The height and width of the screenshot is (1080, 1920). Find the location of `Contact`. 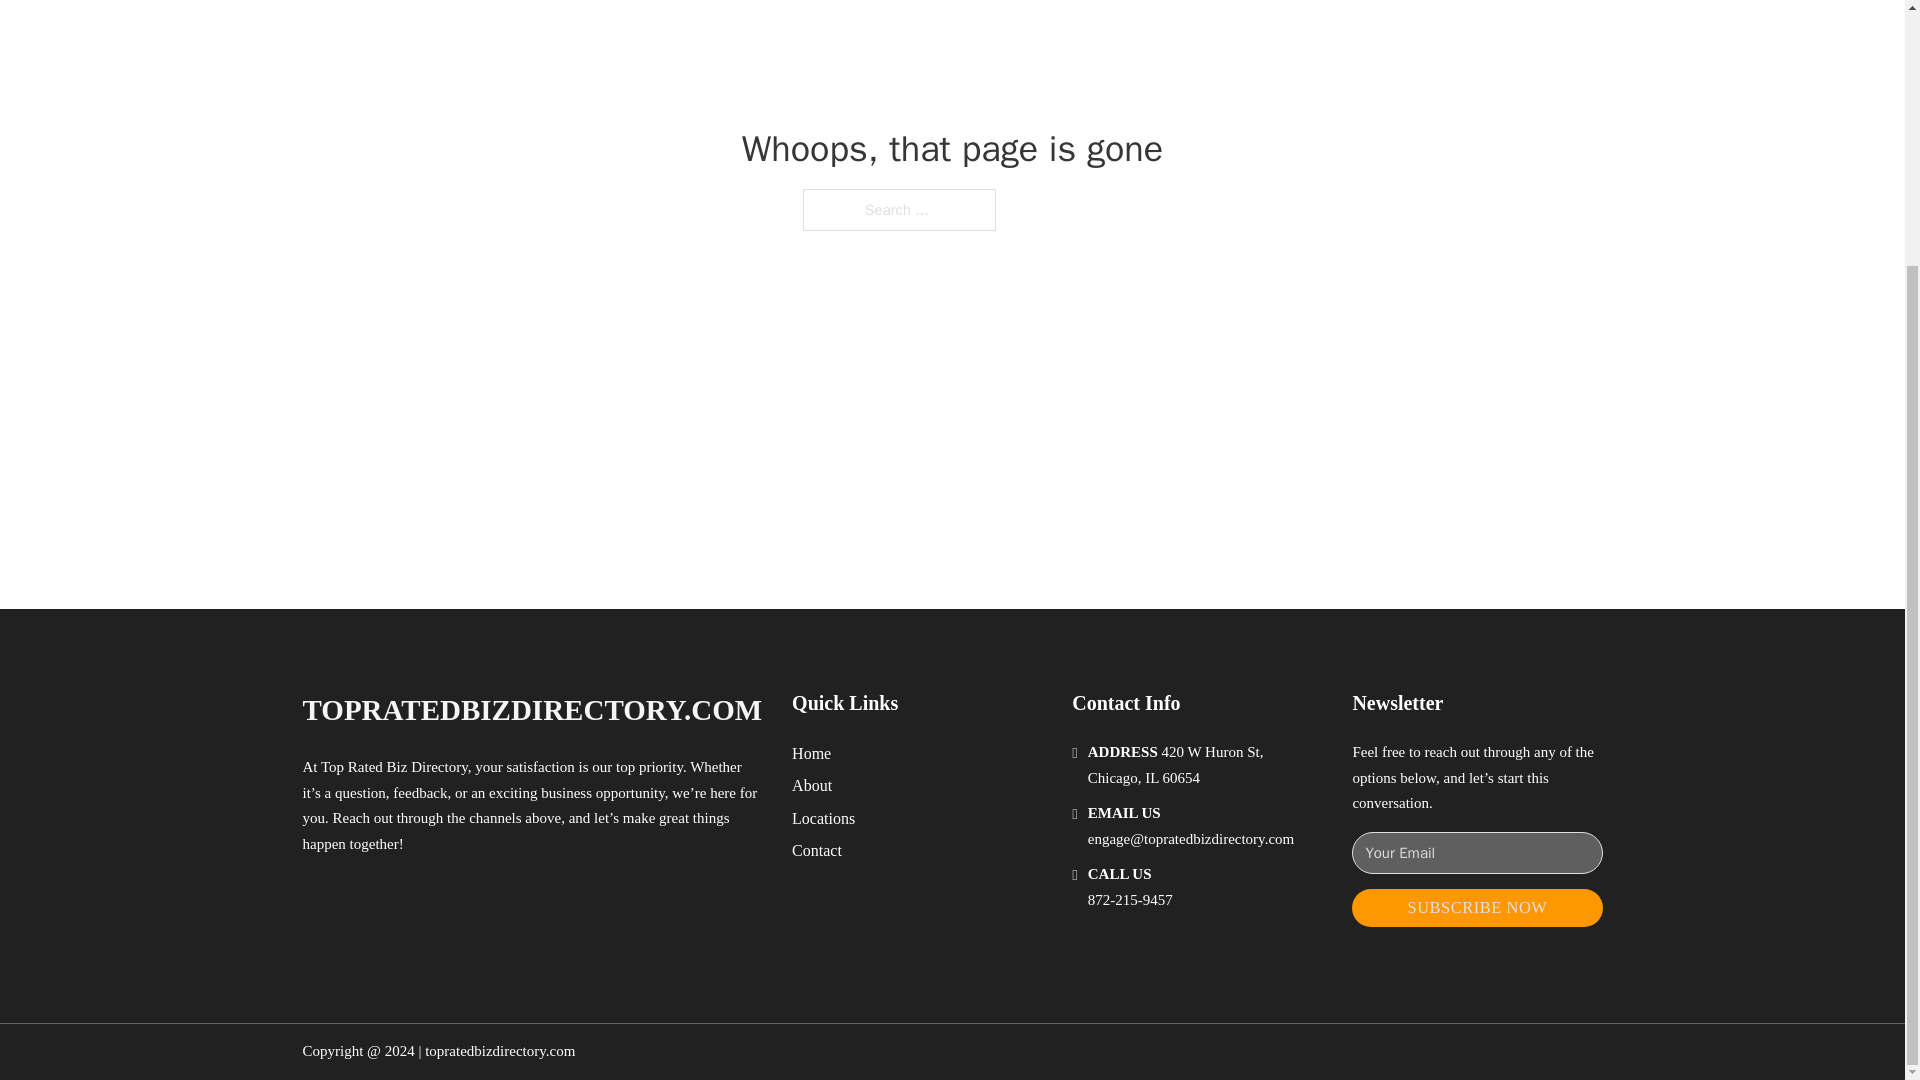

Contact is located at coordinates (816, 850).